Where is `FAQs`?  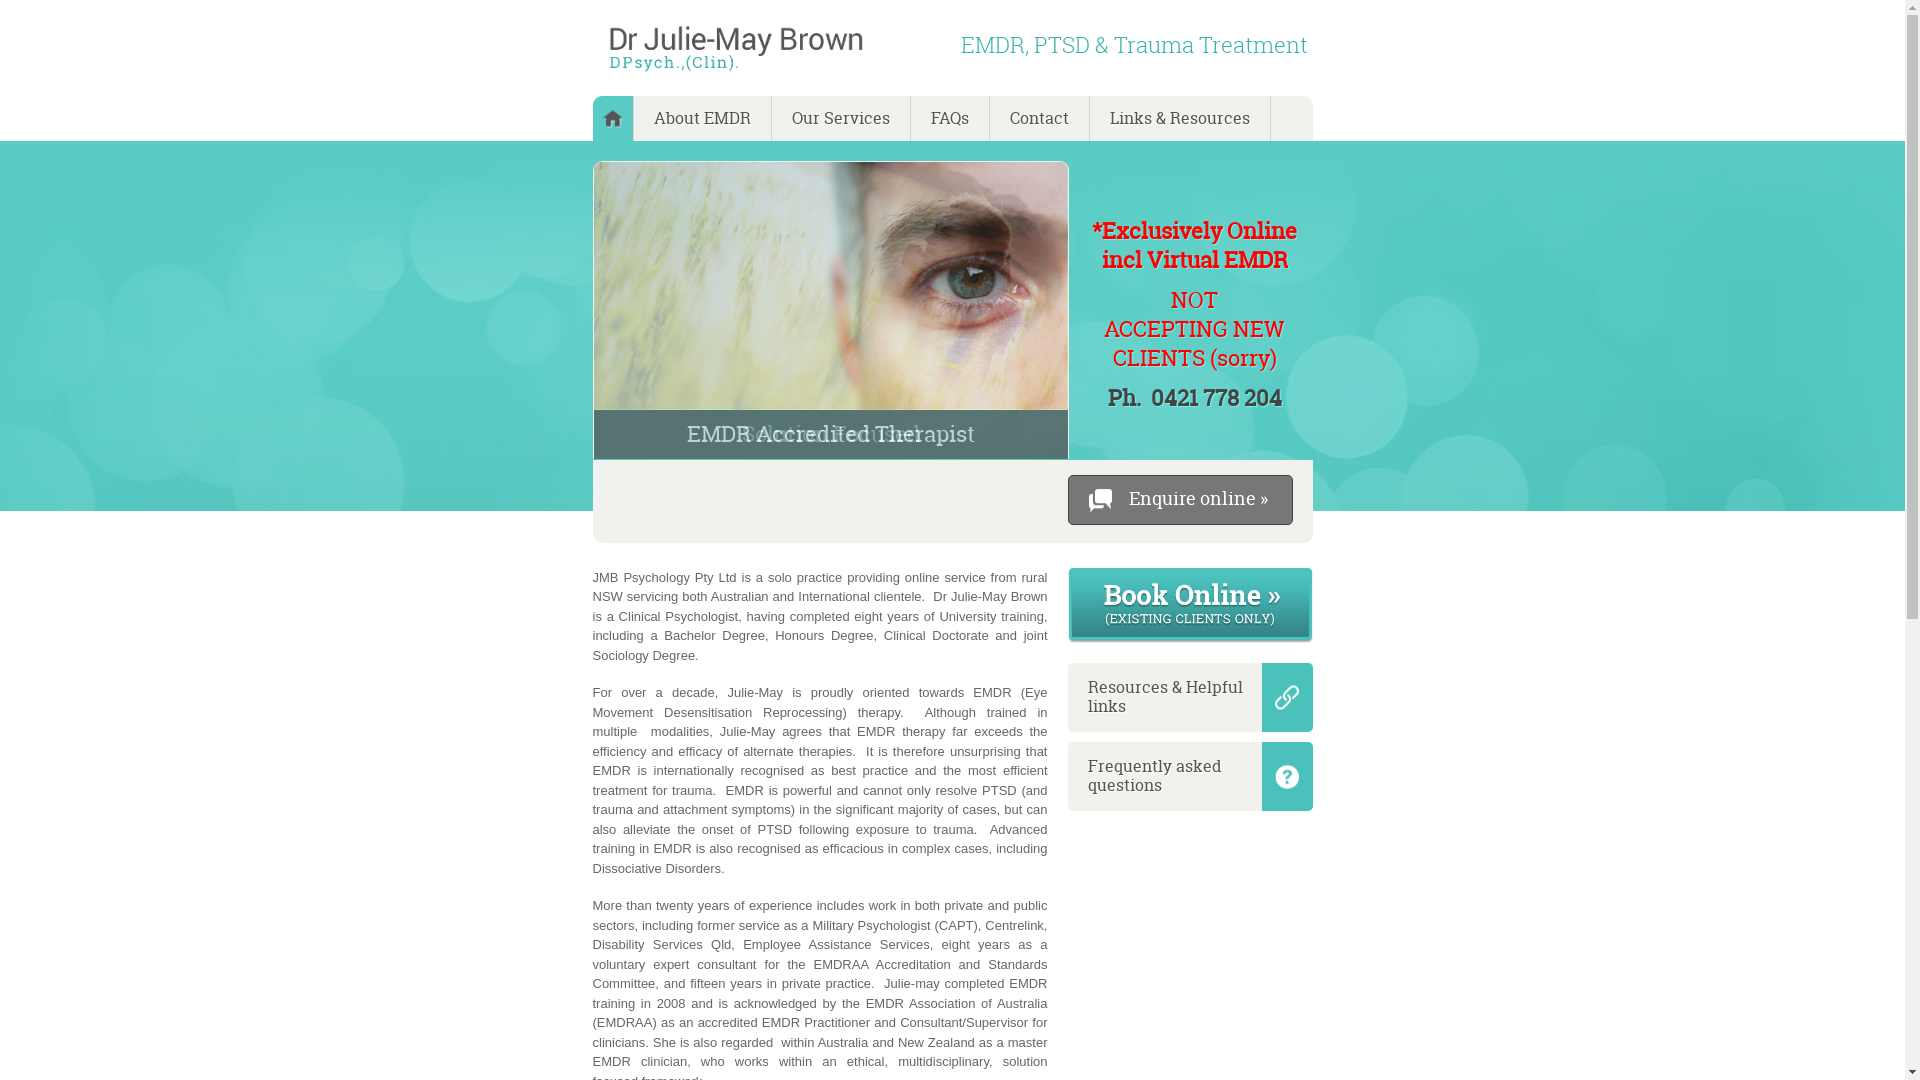 FAQs is located at coordinates (950, 118).